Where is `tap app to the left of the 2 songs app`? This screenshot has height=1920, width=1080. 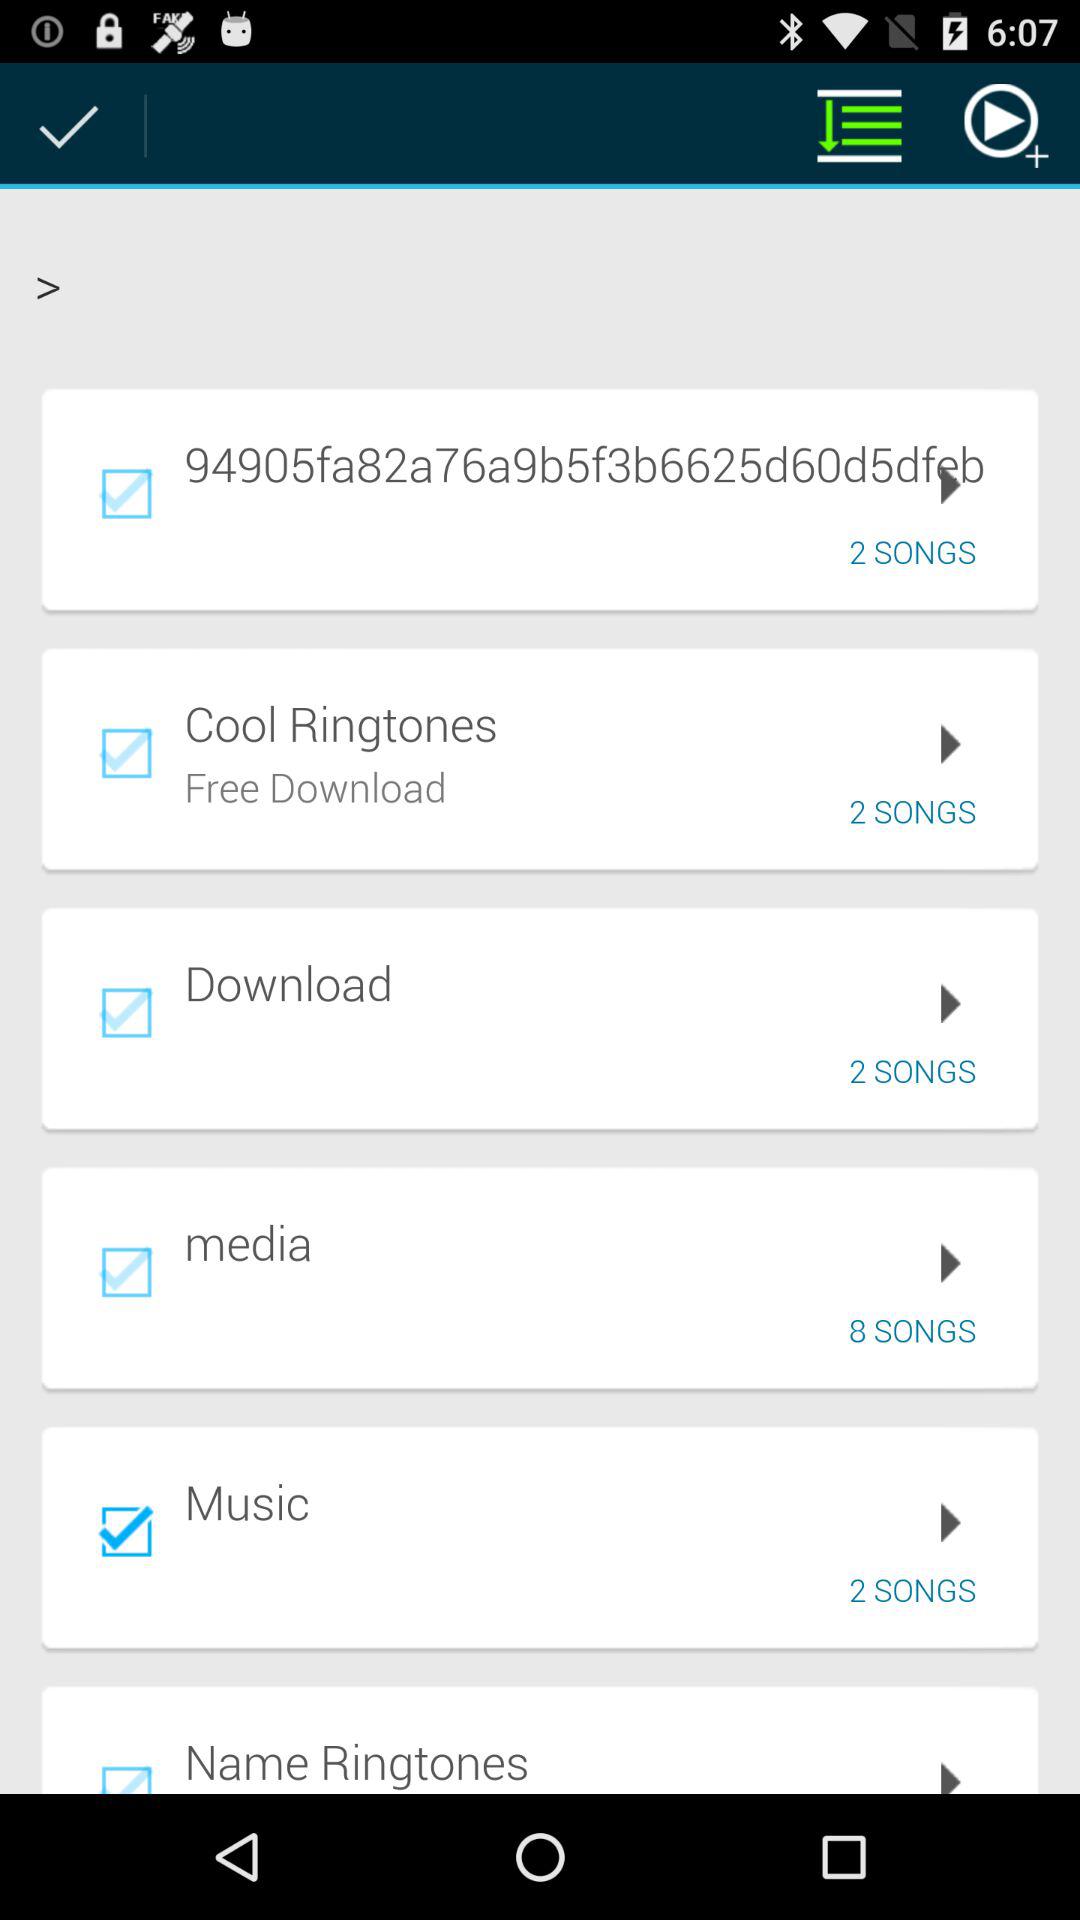 tap app to the left of the 2 songs app is located at coordinates (316, 784).